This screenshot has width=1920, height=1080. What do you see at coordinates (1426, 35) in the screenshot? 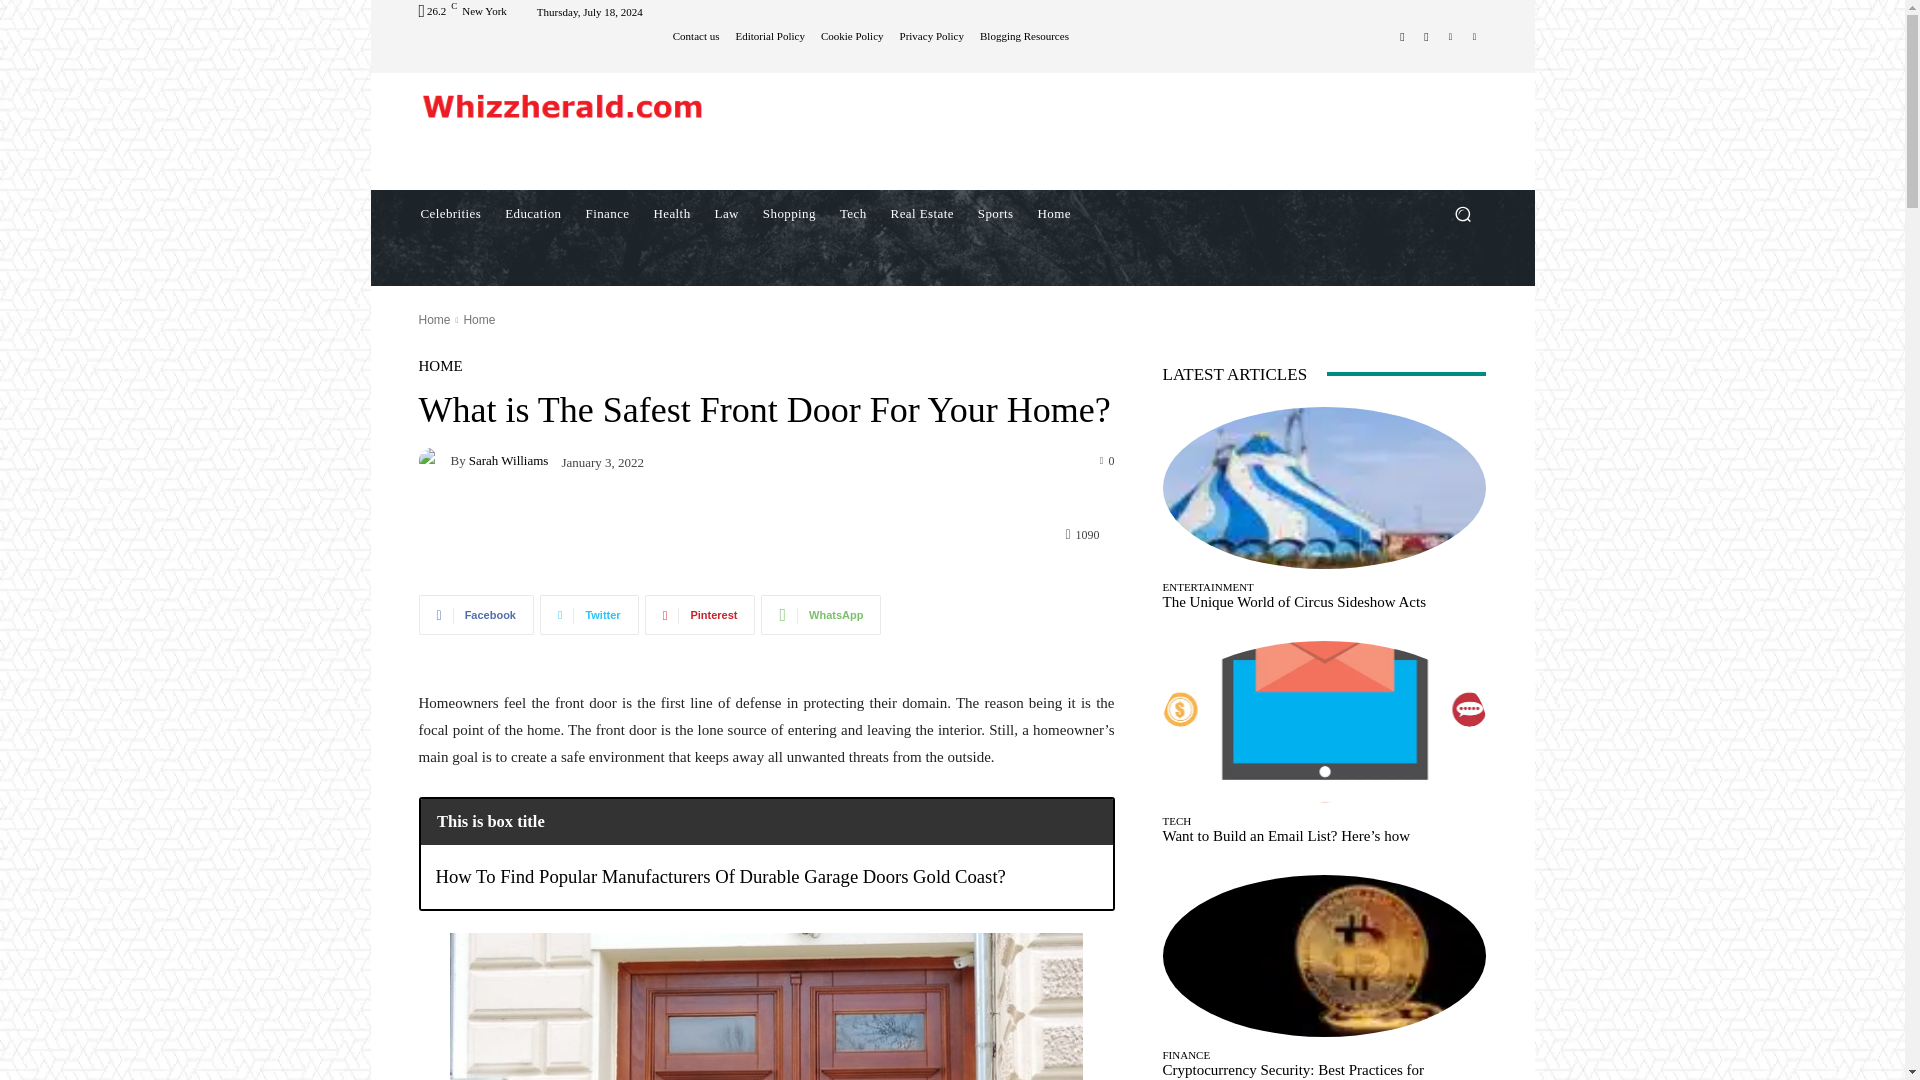
I see `Instagram` at bounding box center [1426, 35].